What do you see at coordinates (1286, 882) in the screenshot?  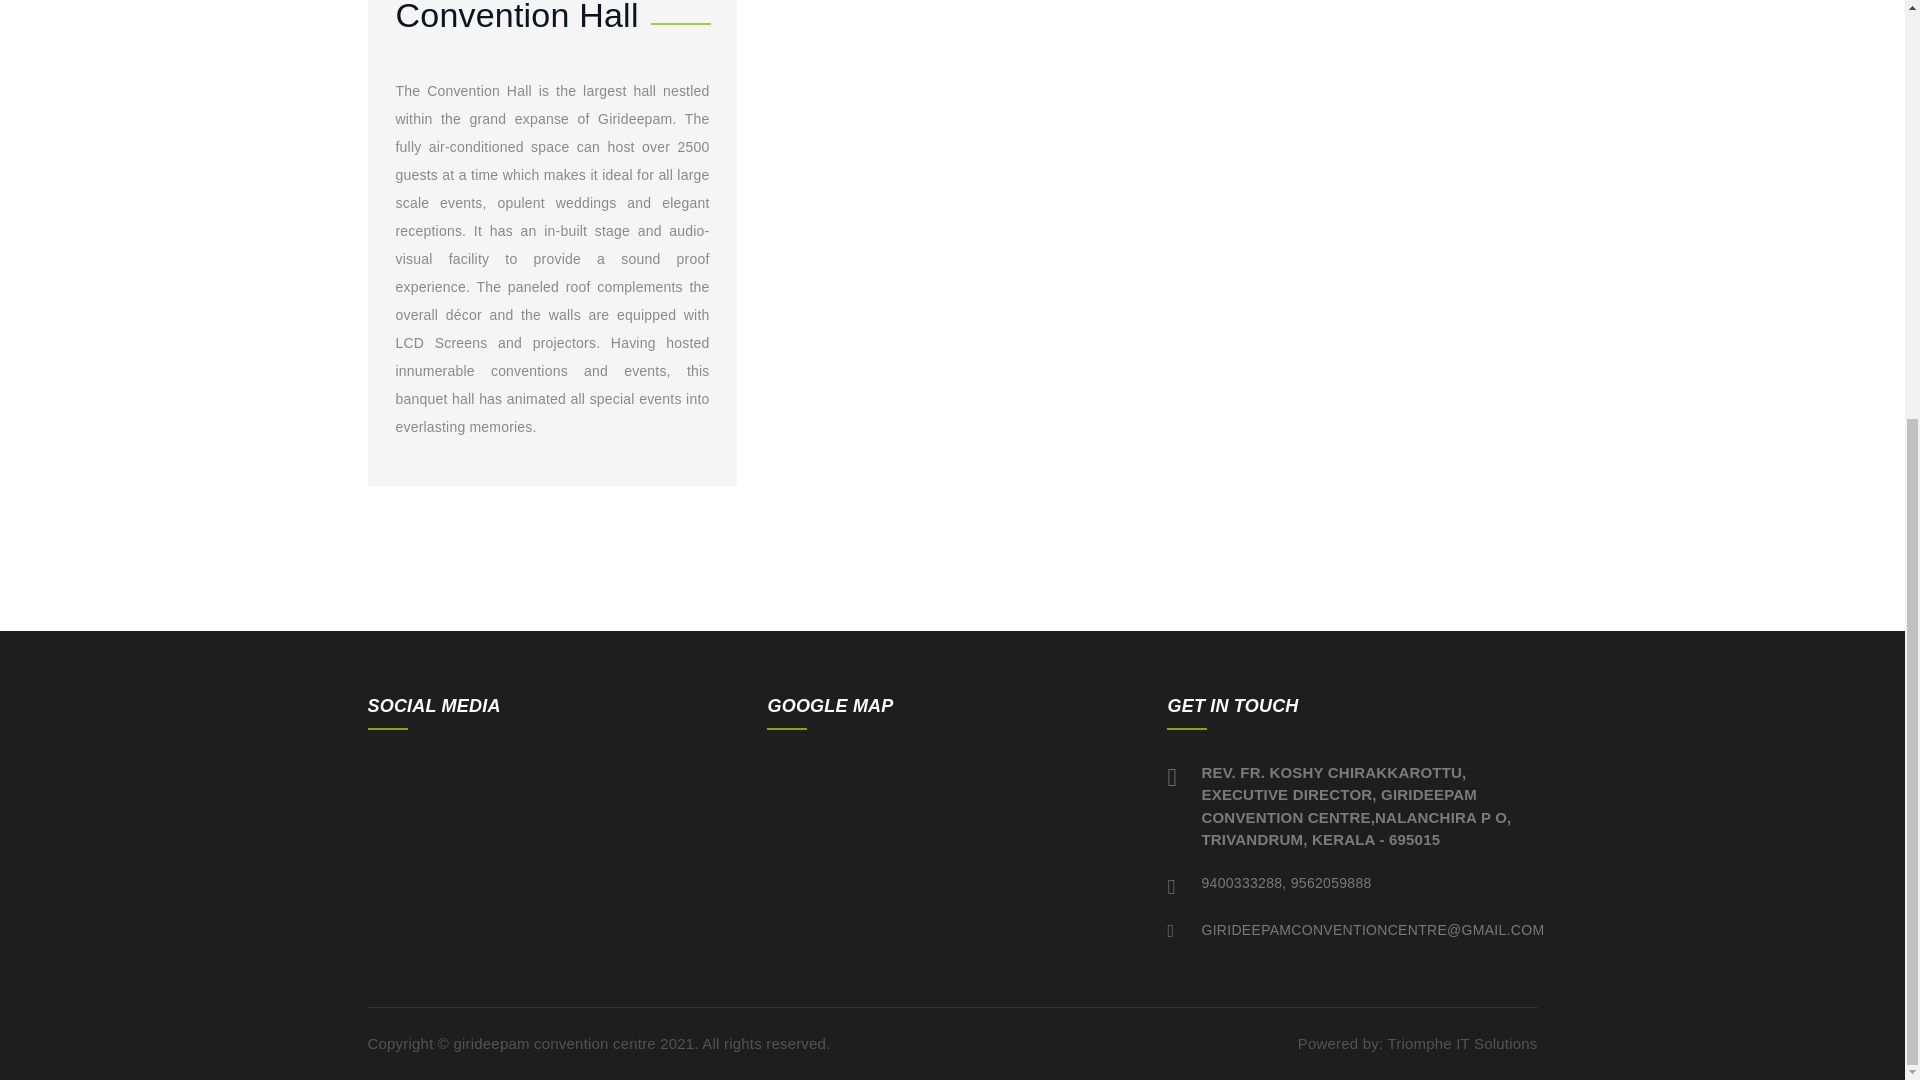 I see `9400333288, 9562059888` at bounding box center [1286, 882].